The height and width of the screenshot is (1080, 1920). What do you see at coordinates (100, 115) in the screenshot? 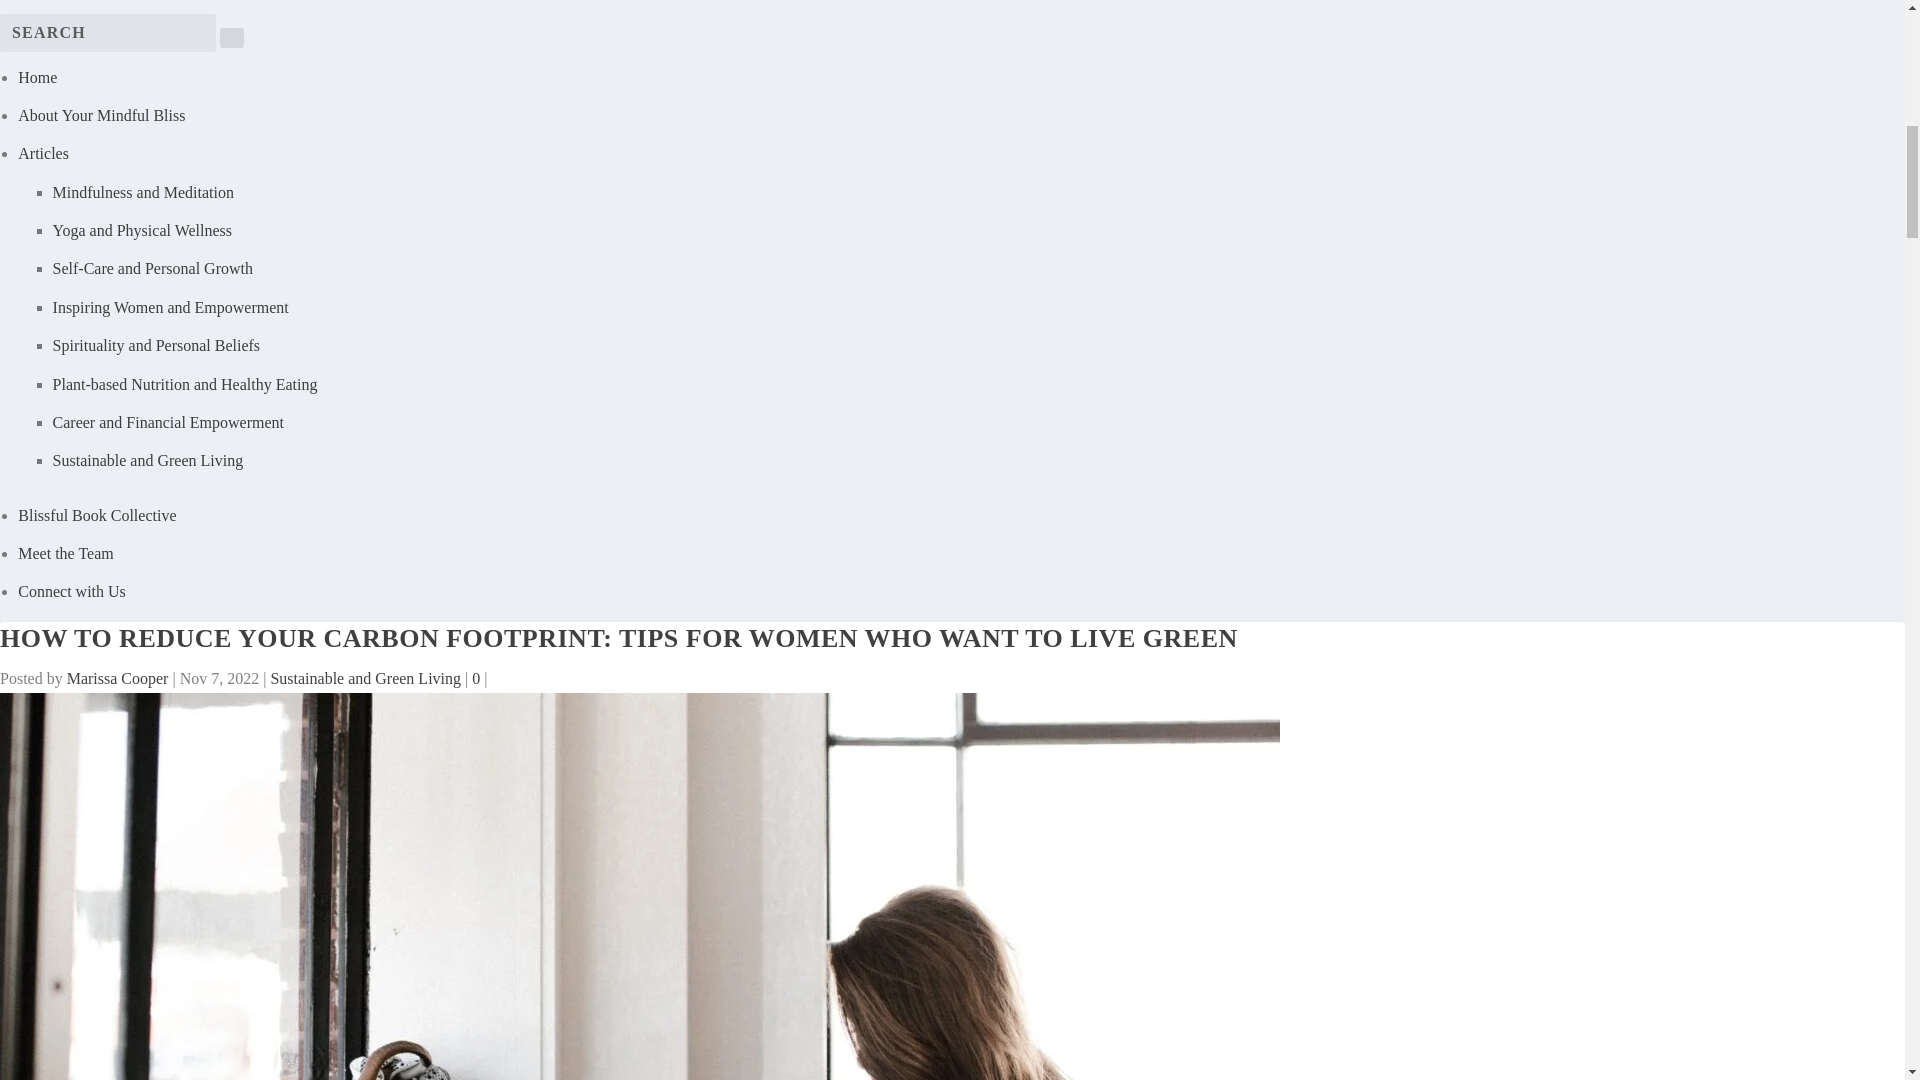
I see `About Your Mindful Bliss` at bounding box center [100, 115].